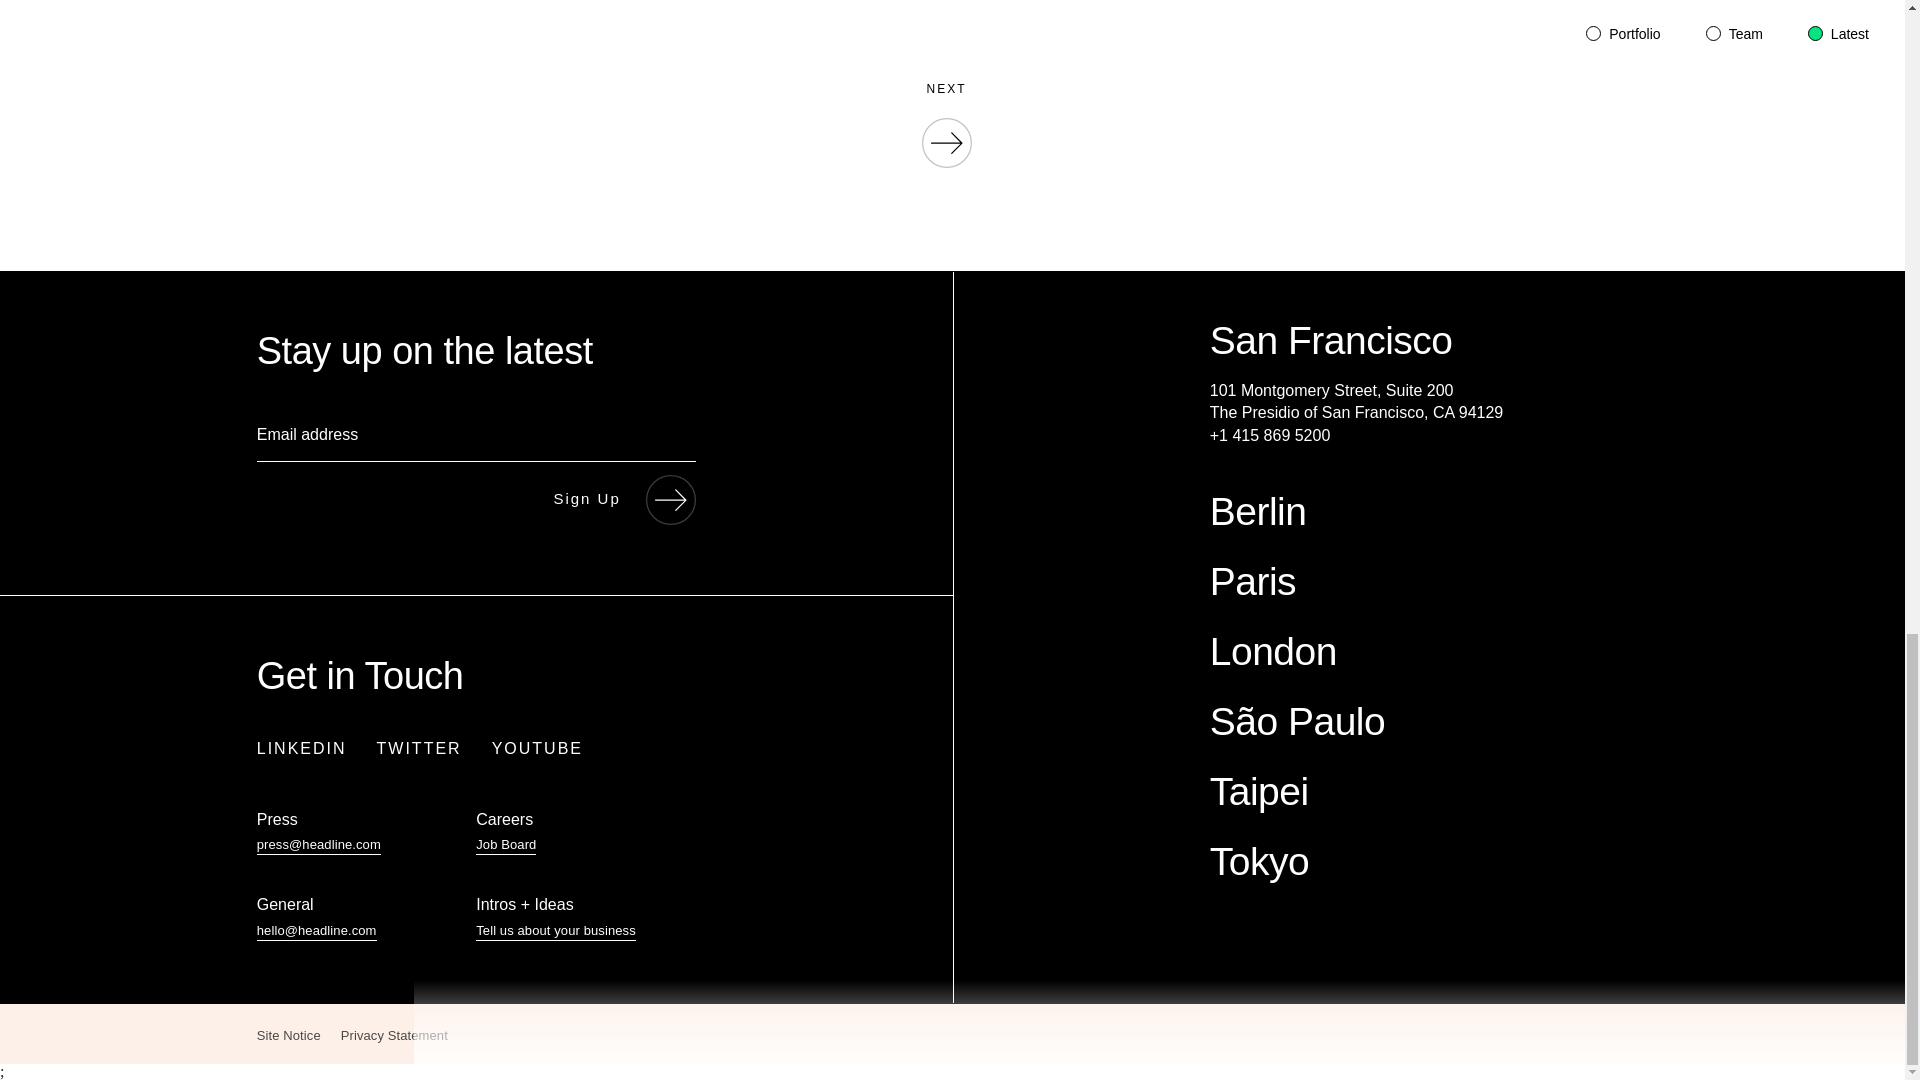 This screenshot has height=1080, width=1920. I want to click on TWITTER, so click(419, 748).